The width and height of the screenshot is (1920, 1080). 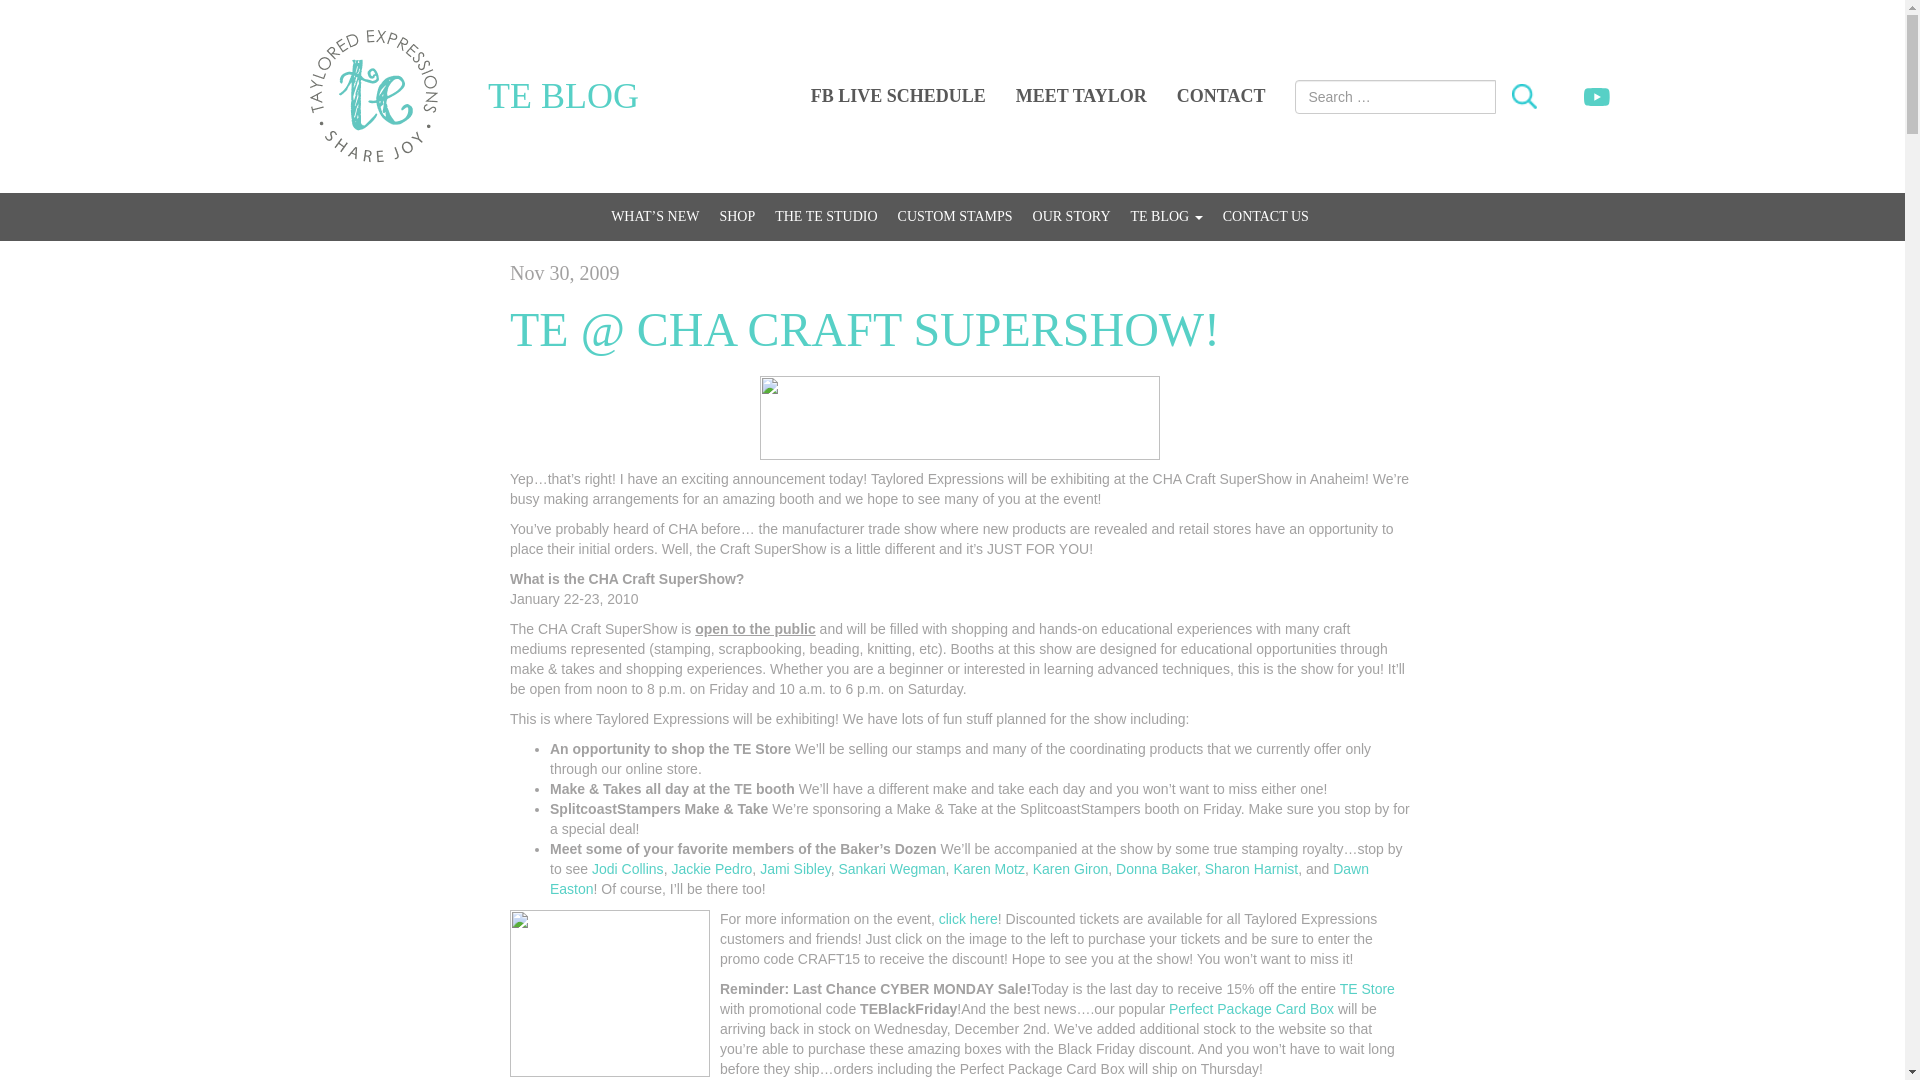 What do you see at coordinates (1080, 96) in the screenshot?
I see `MEET TAYLOR` at bounding box center [1080, 96].